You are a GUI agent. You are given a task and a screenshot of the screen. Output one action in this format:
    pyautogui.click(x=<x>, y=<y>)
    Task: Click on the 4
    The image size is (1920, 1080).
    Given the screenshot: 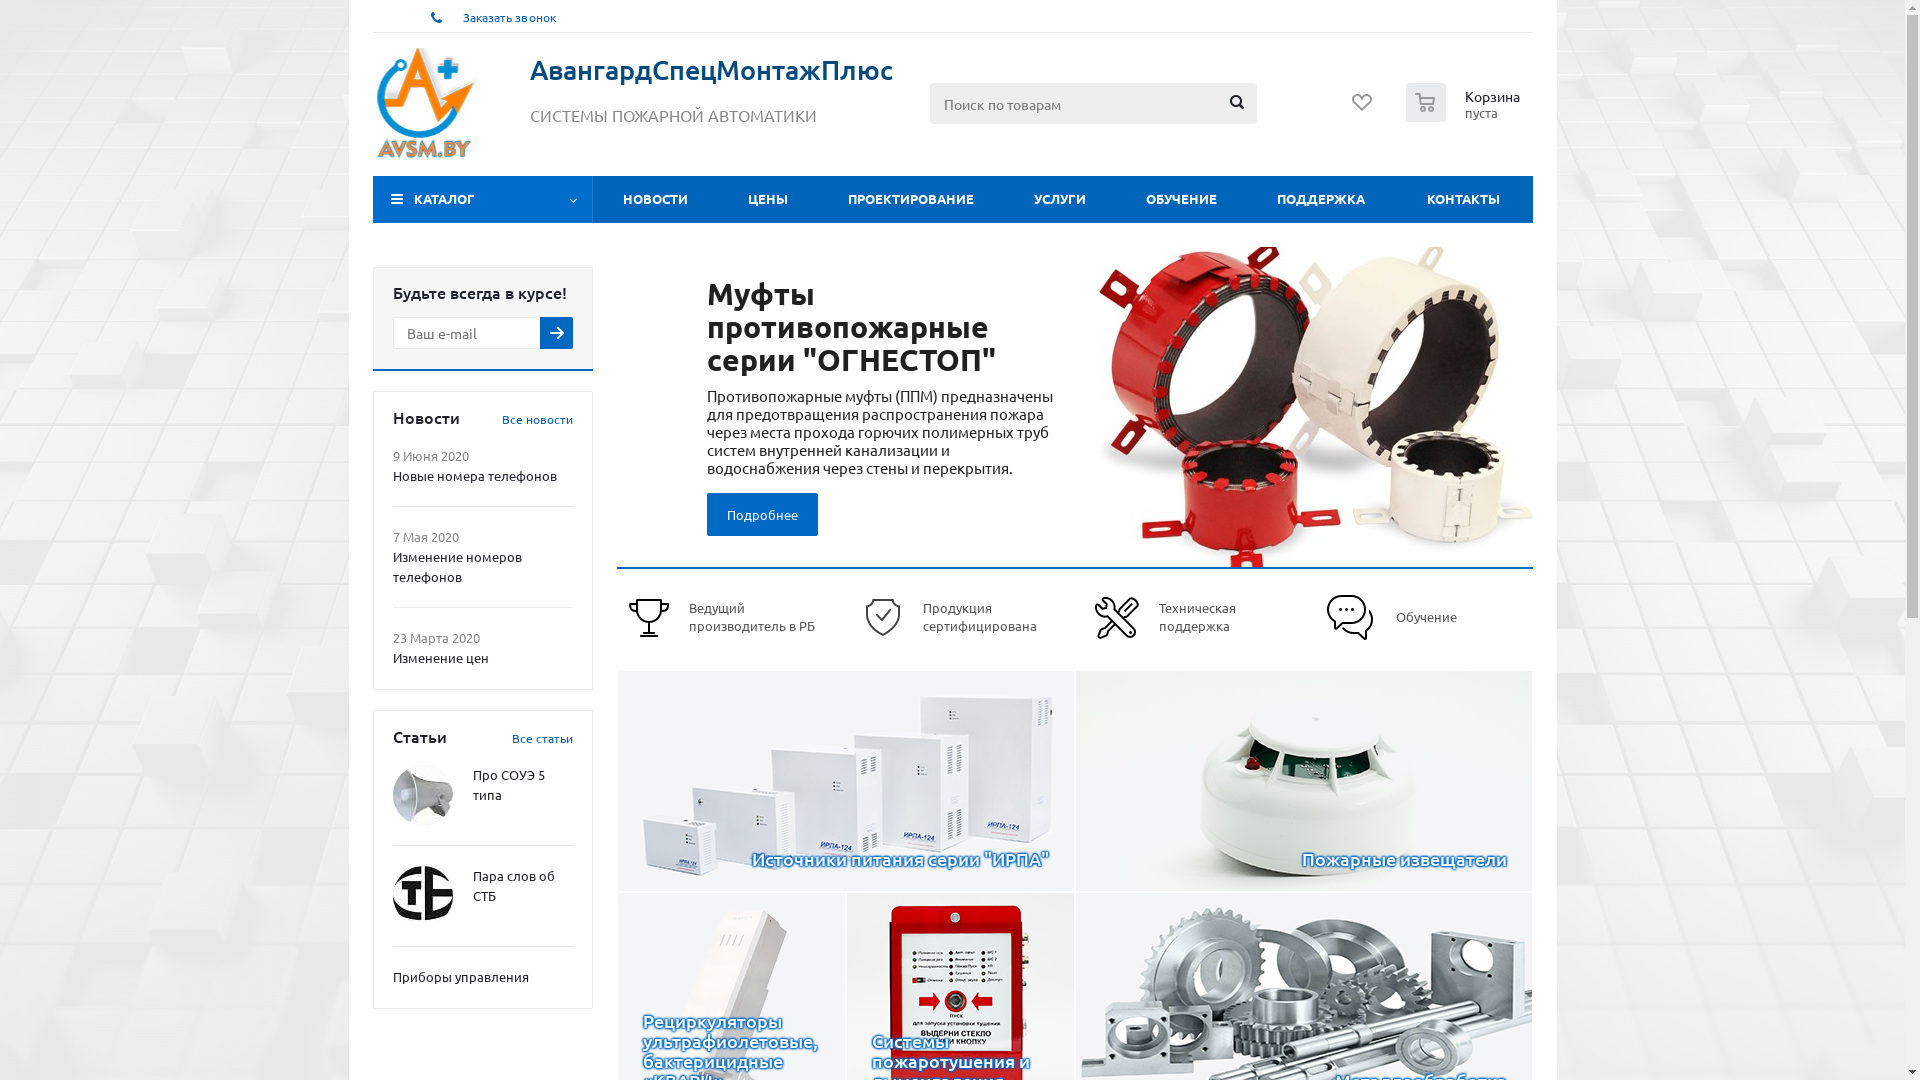 What is the action you would take?
    pyautogui.click(x=1103, y=545)
    